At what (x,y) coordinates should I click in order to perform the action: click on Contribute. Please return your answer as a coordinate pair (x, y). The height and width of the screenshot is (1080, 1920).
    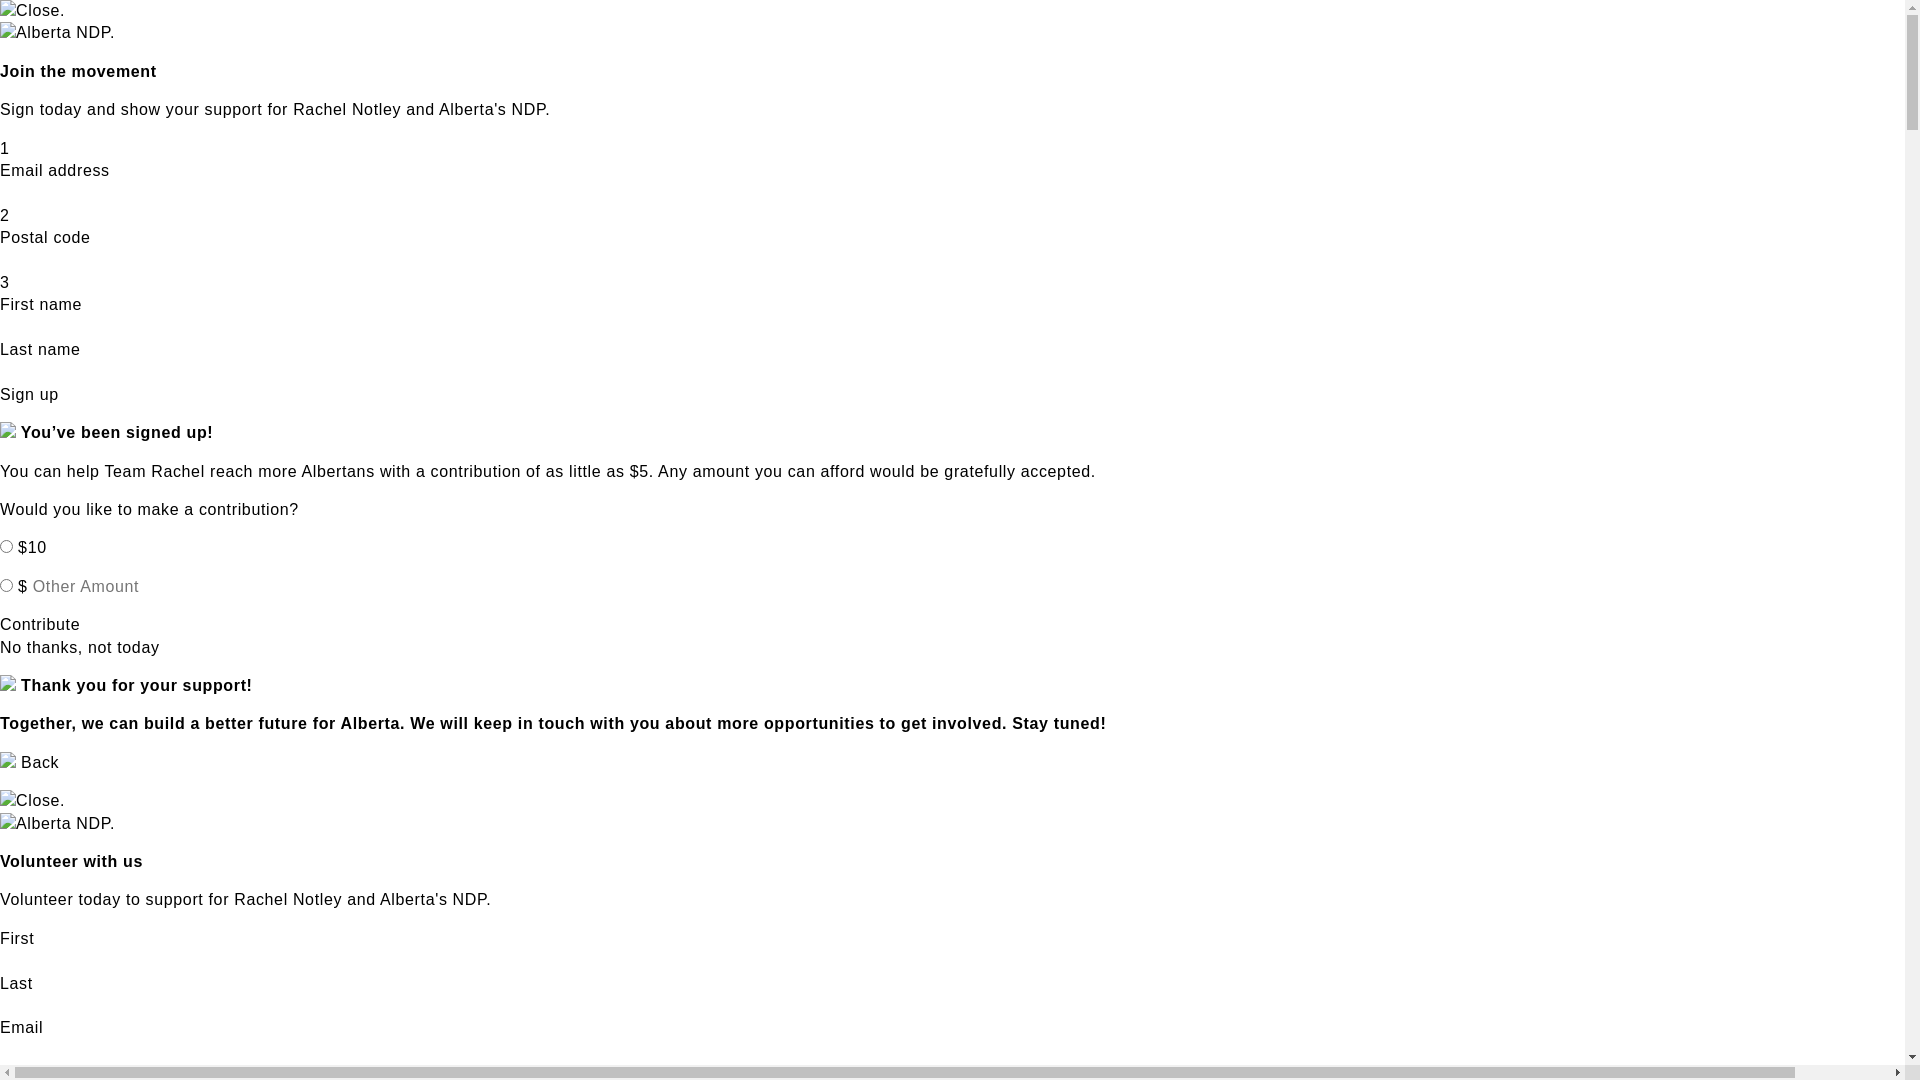
    Looking at the image, I should click on (40, 624).